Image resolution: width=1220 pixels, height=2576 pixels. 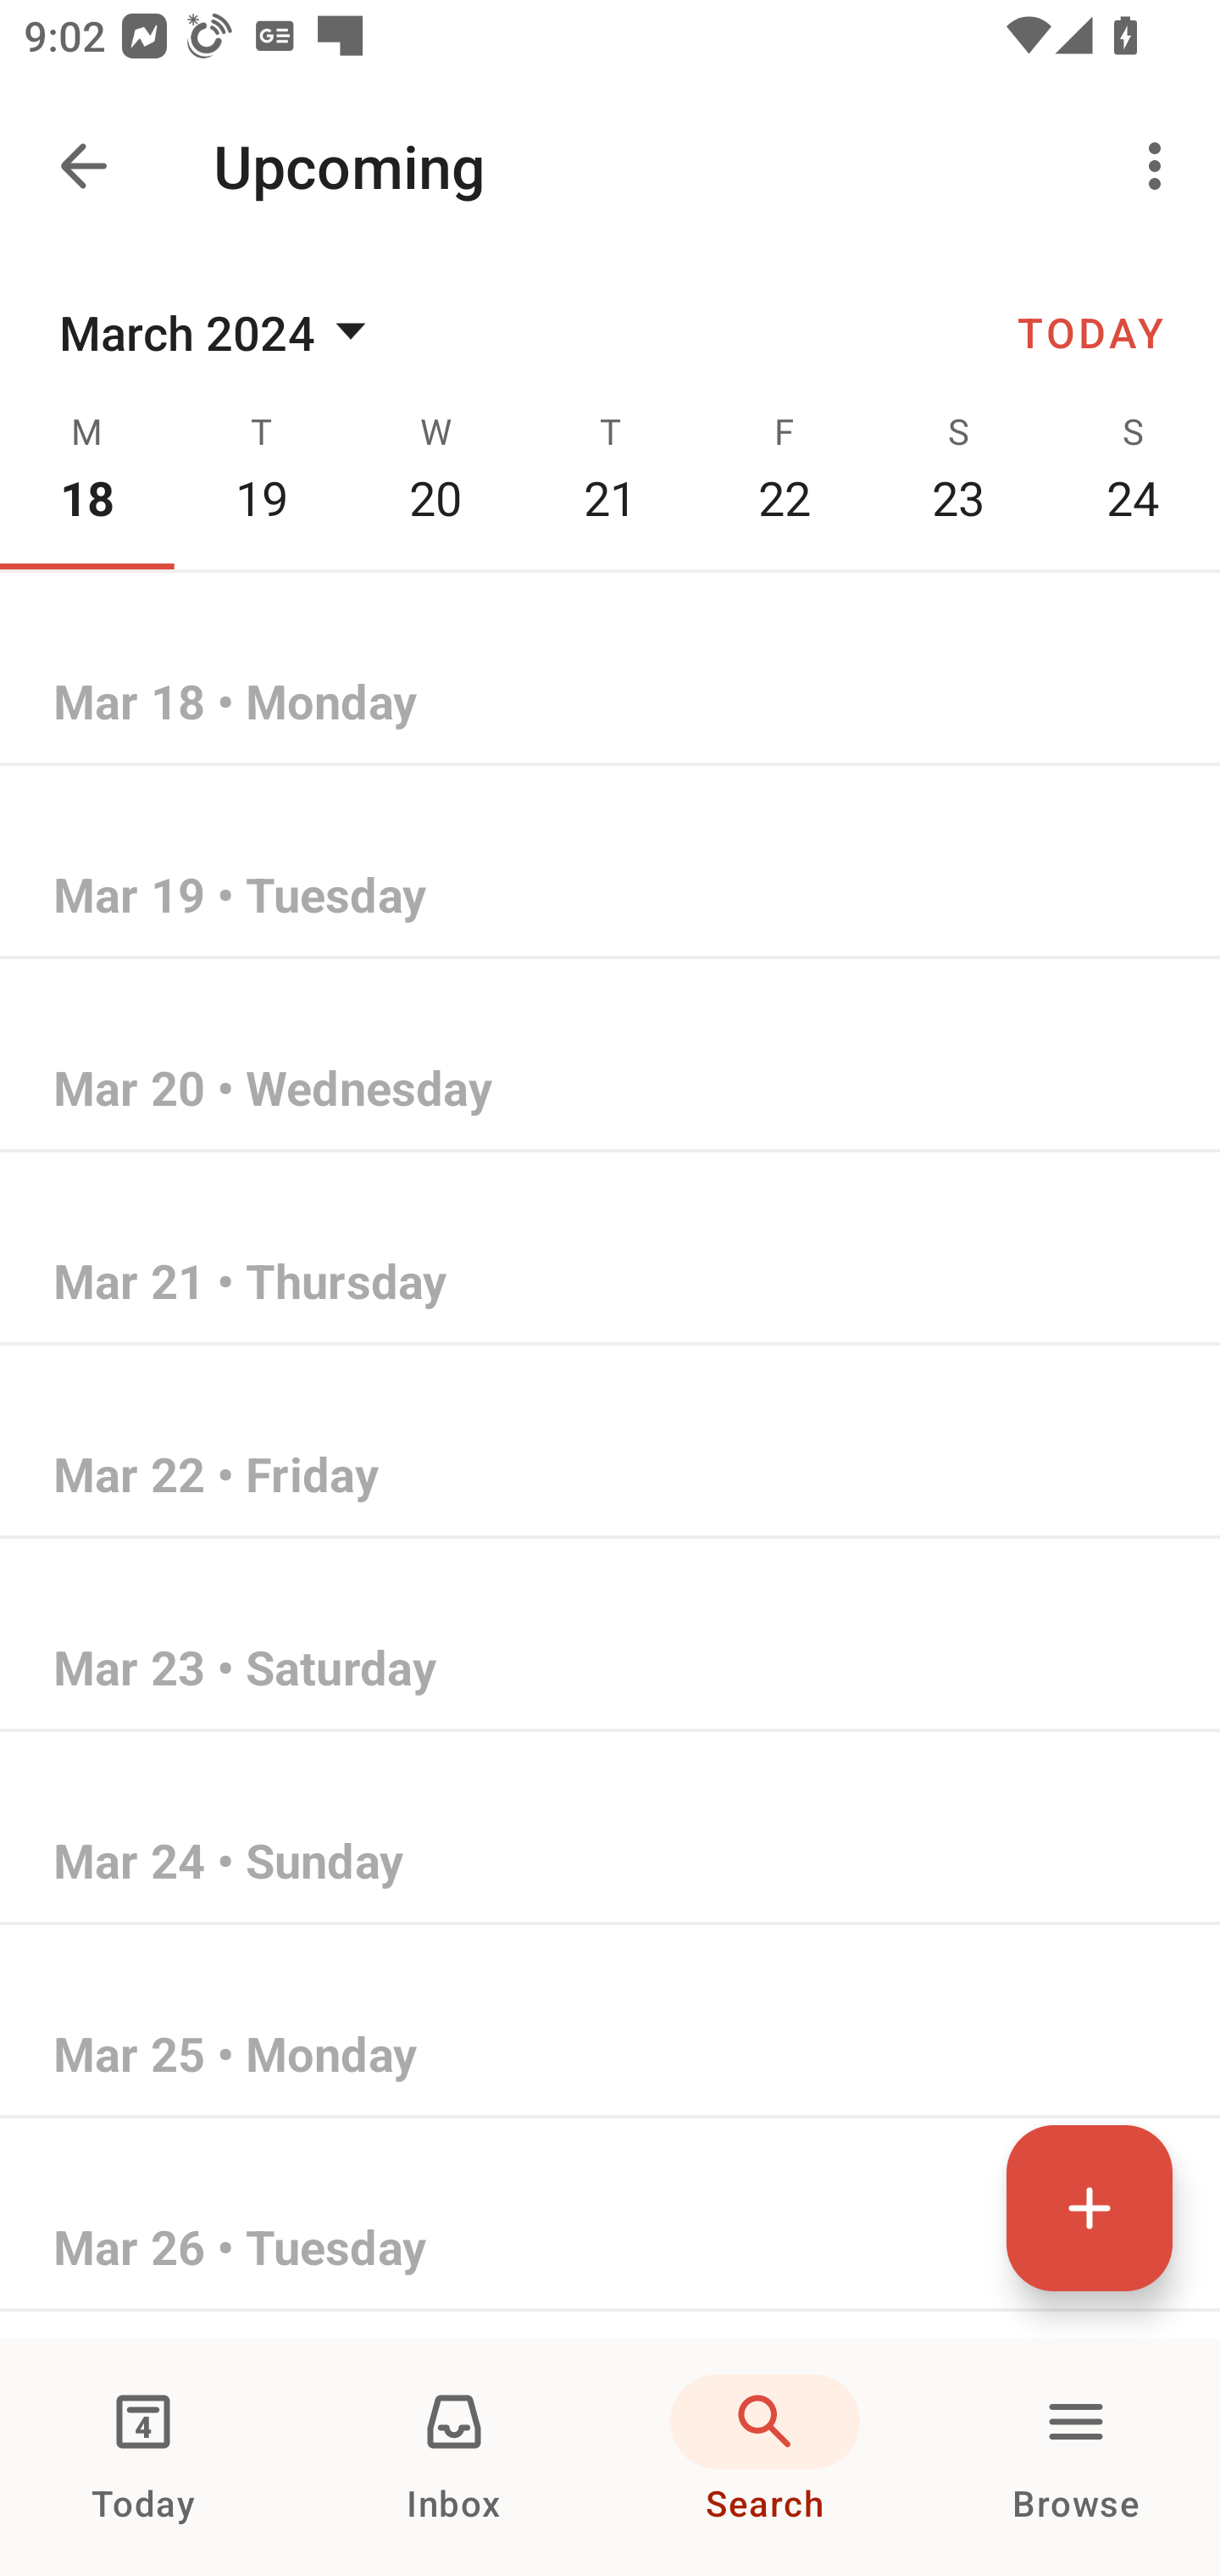 I want to click on March 2024, so click(x=219, y=332).